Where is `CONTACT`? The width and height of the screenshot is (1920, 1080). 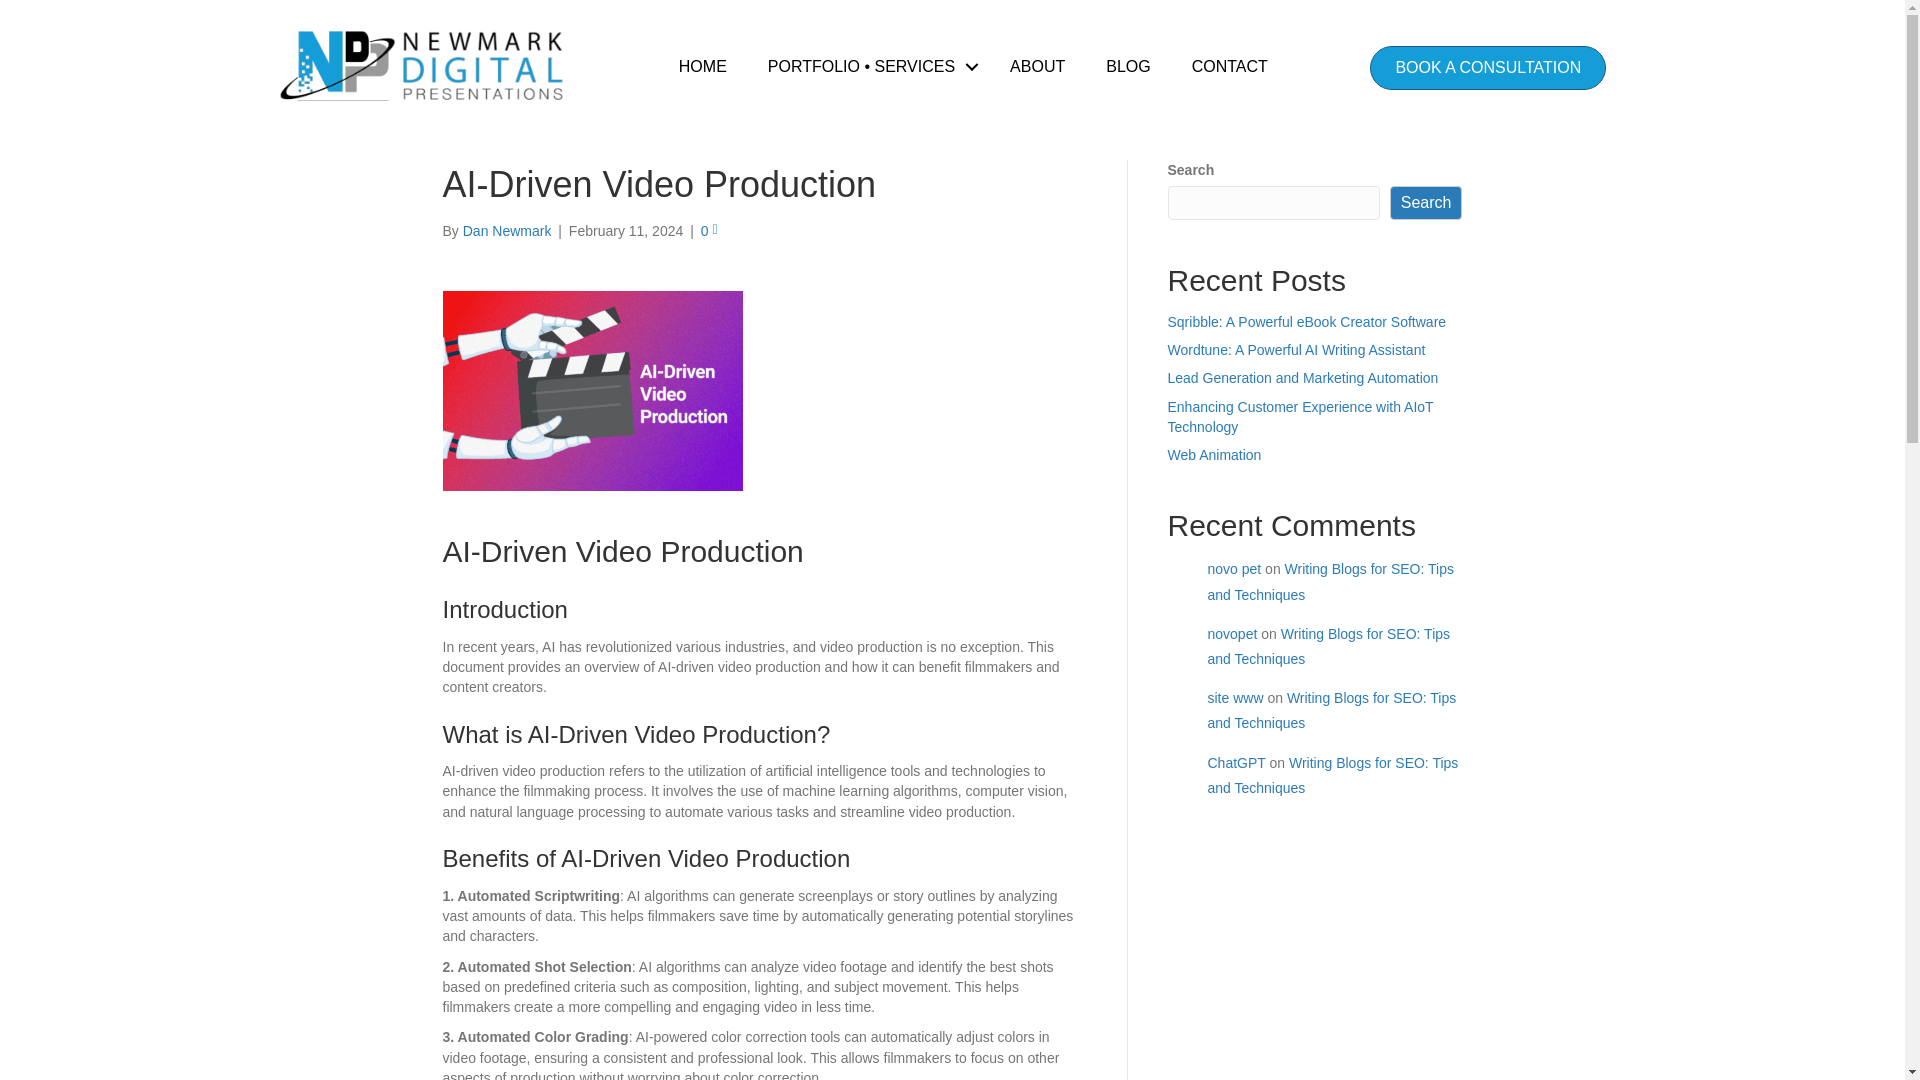
CONTACT is located at coordinates (1230, 66).